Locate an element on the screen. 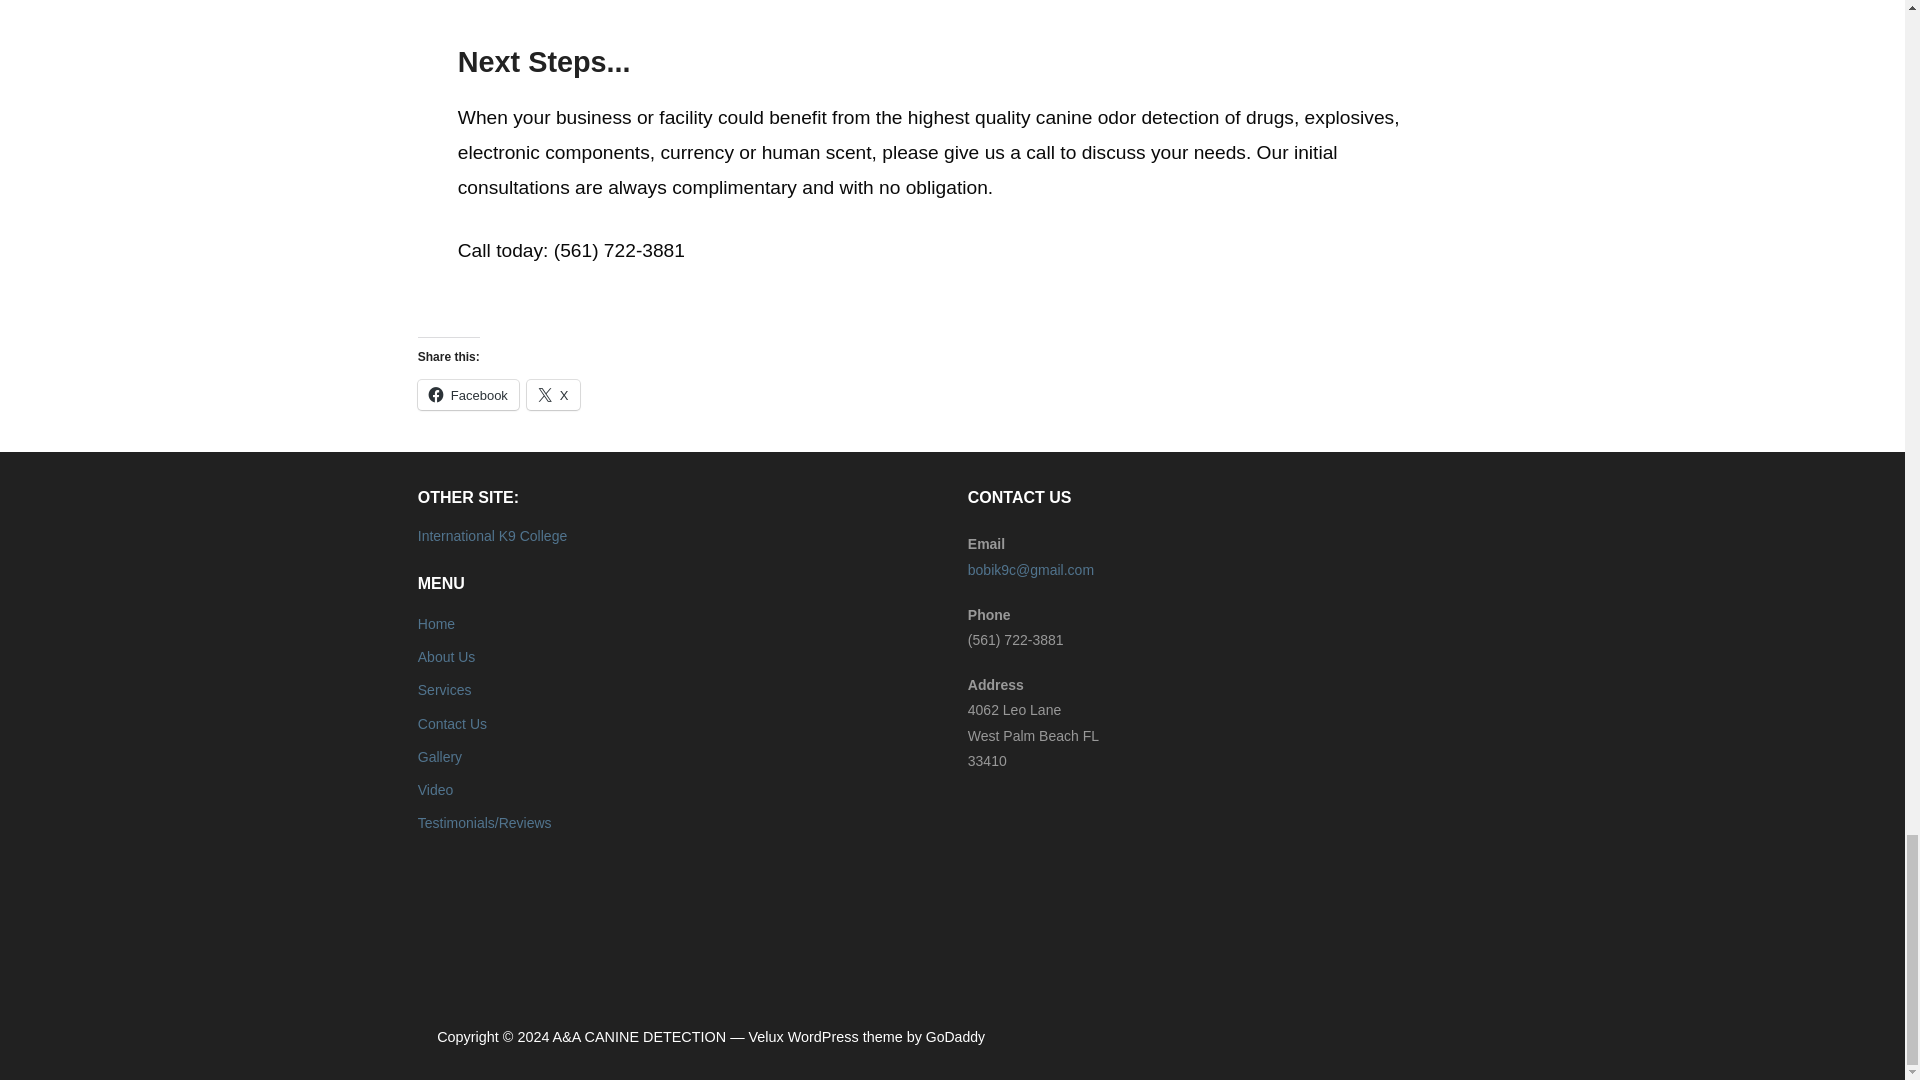 The image size is (1920, 1080). Services is located at coordinates (445, 689).